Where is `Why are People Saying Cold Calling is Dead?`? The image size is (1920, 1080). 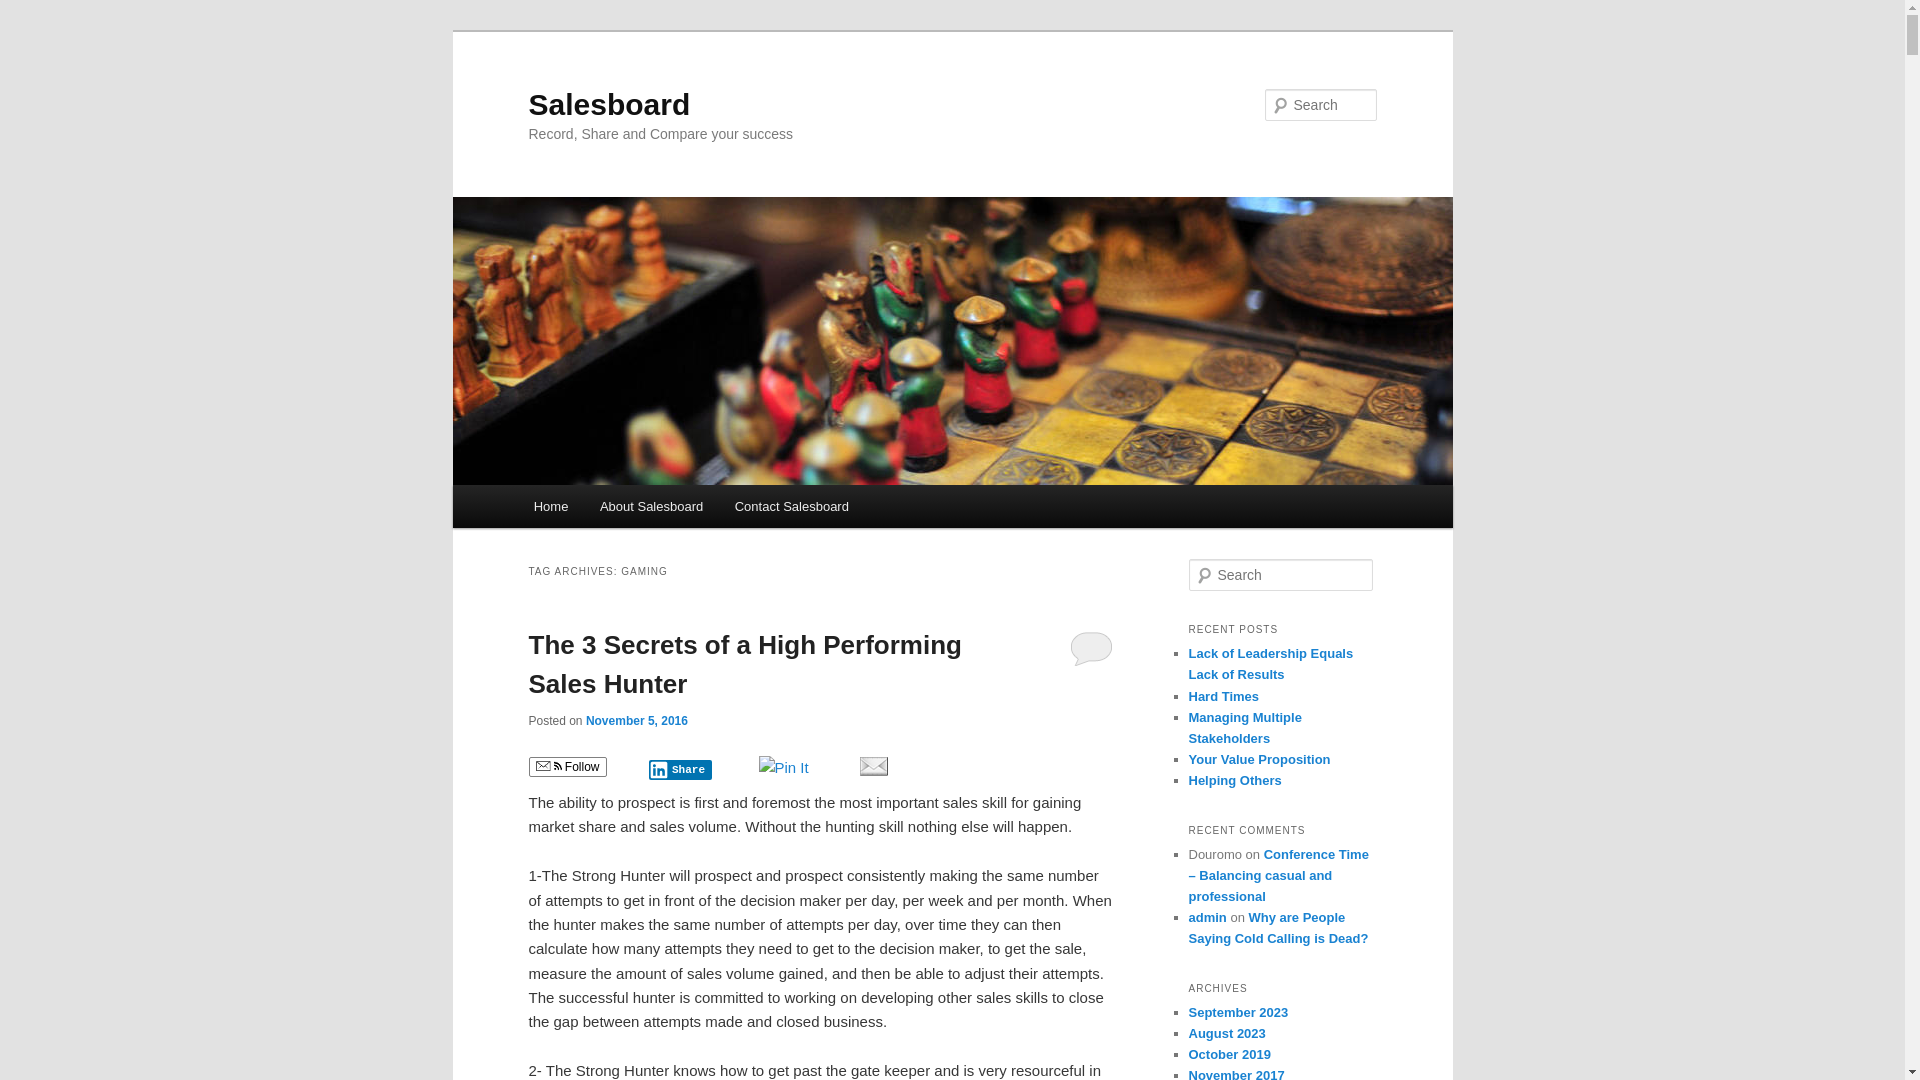
Why are People Saying Cold Calling is Dead? is located at coordinates (1278, 928).